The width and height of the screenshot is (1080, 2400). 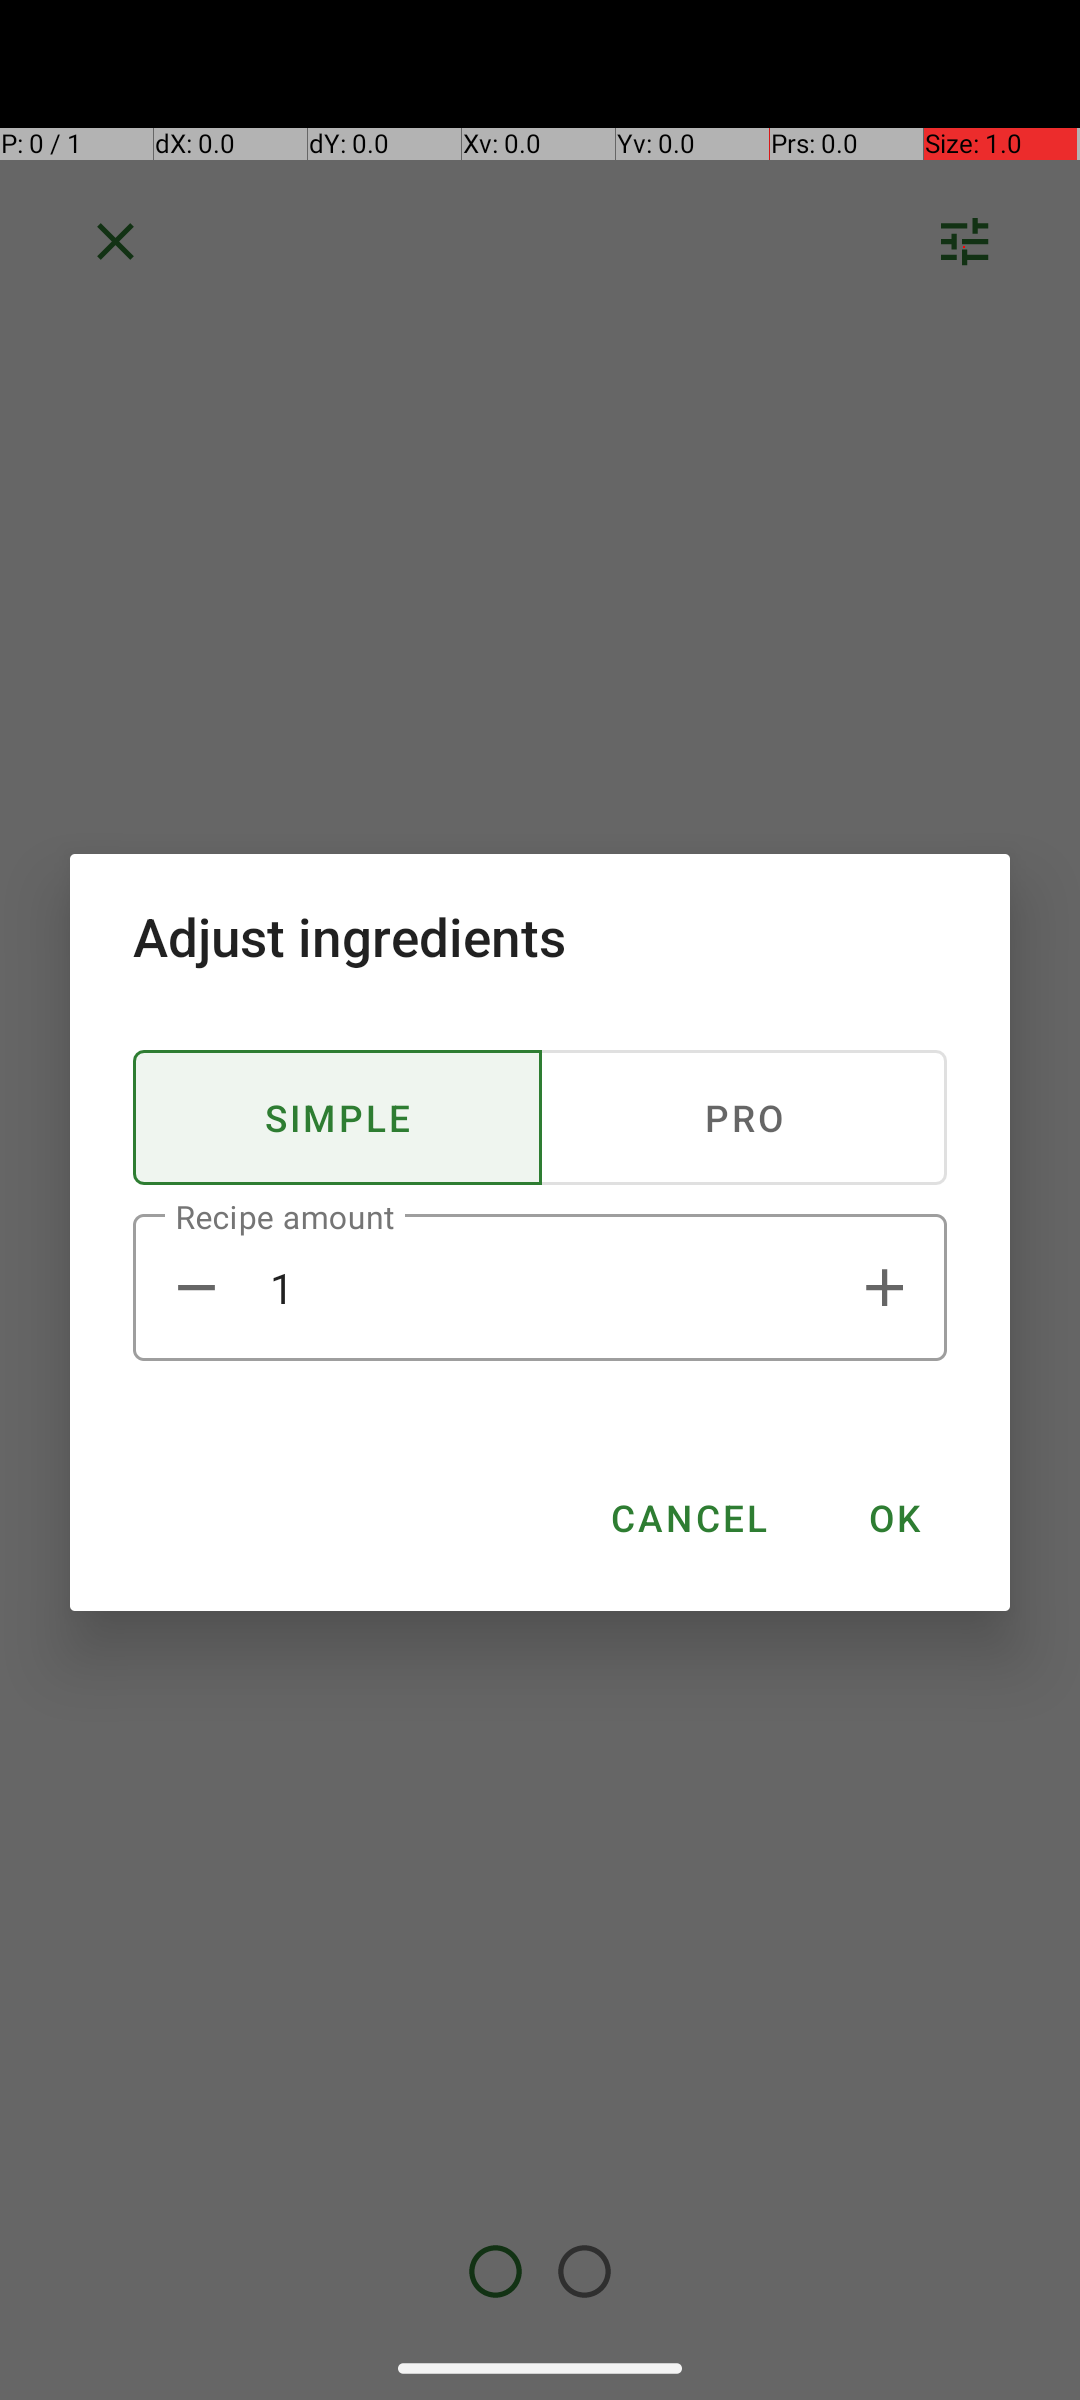 I want to click on SIMPLE, so click(x=338, y=1118).